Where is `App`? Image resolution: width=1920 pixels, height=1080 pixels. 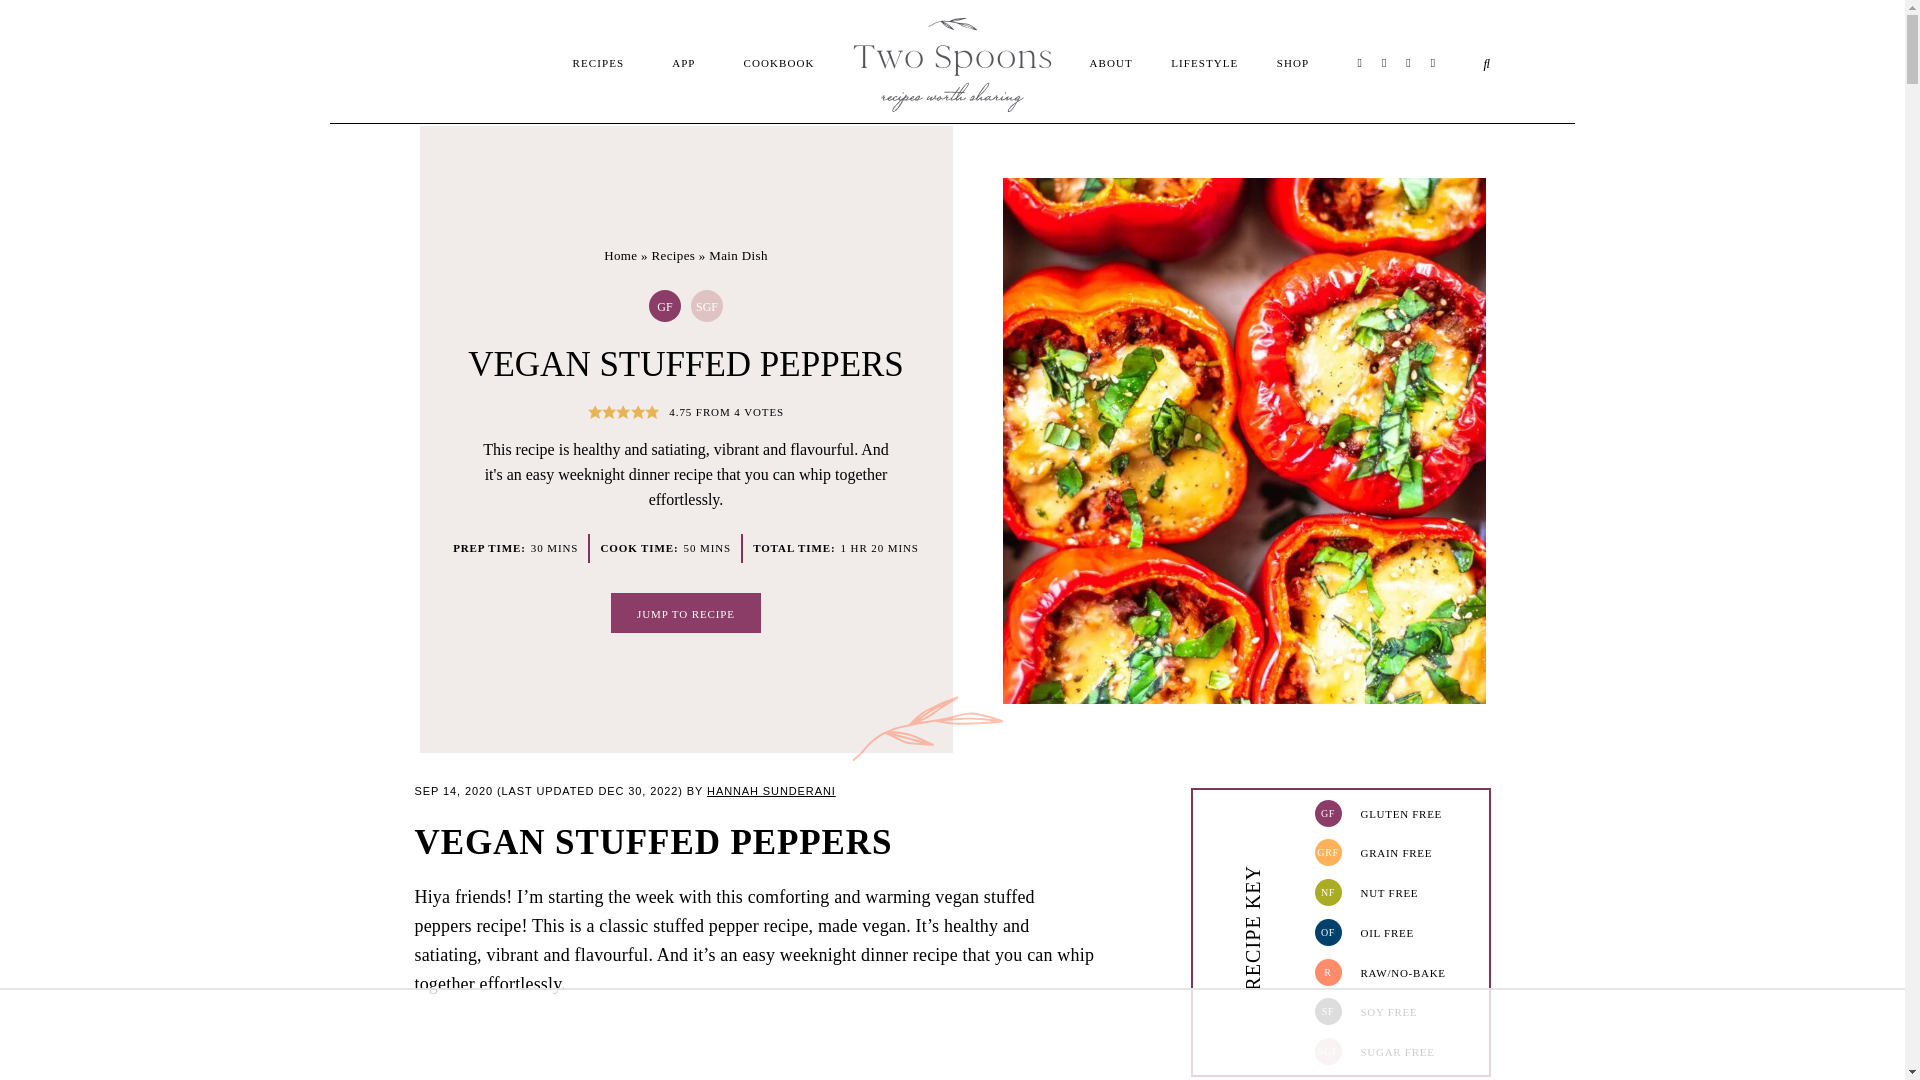 App is located at coordinates (952, 24).